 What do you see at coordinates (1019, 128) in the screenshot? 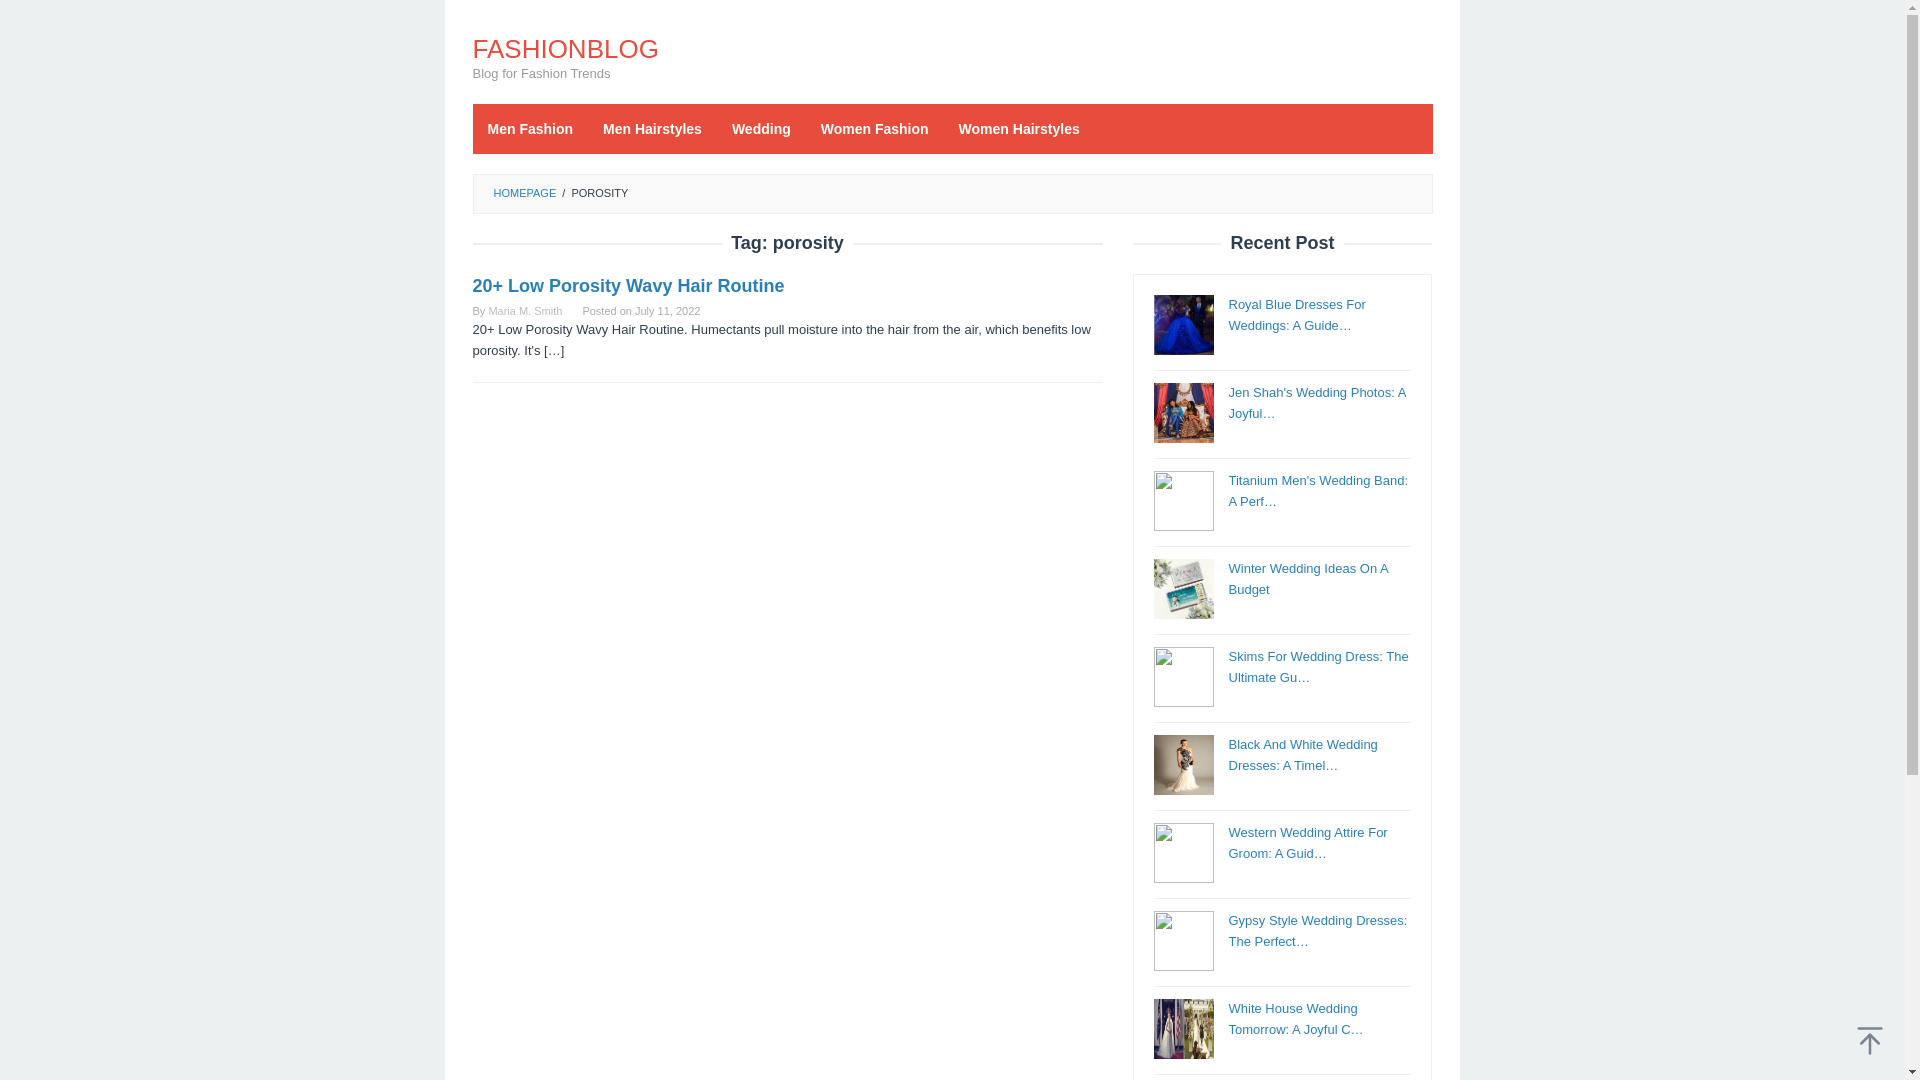
I see `Women Hairstyles` at bounding box center [1019, 128].